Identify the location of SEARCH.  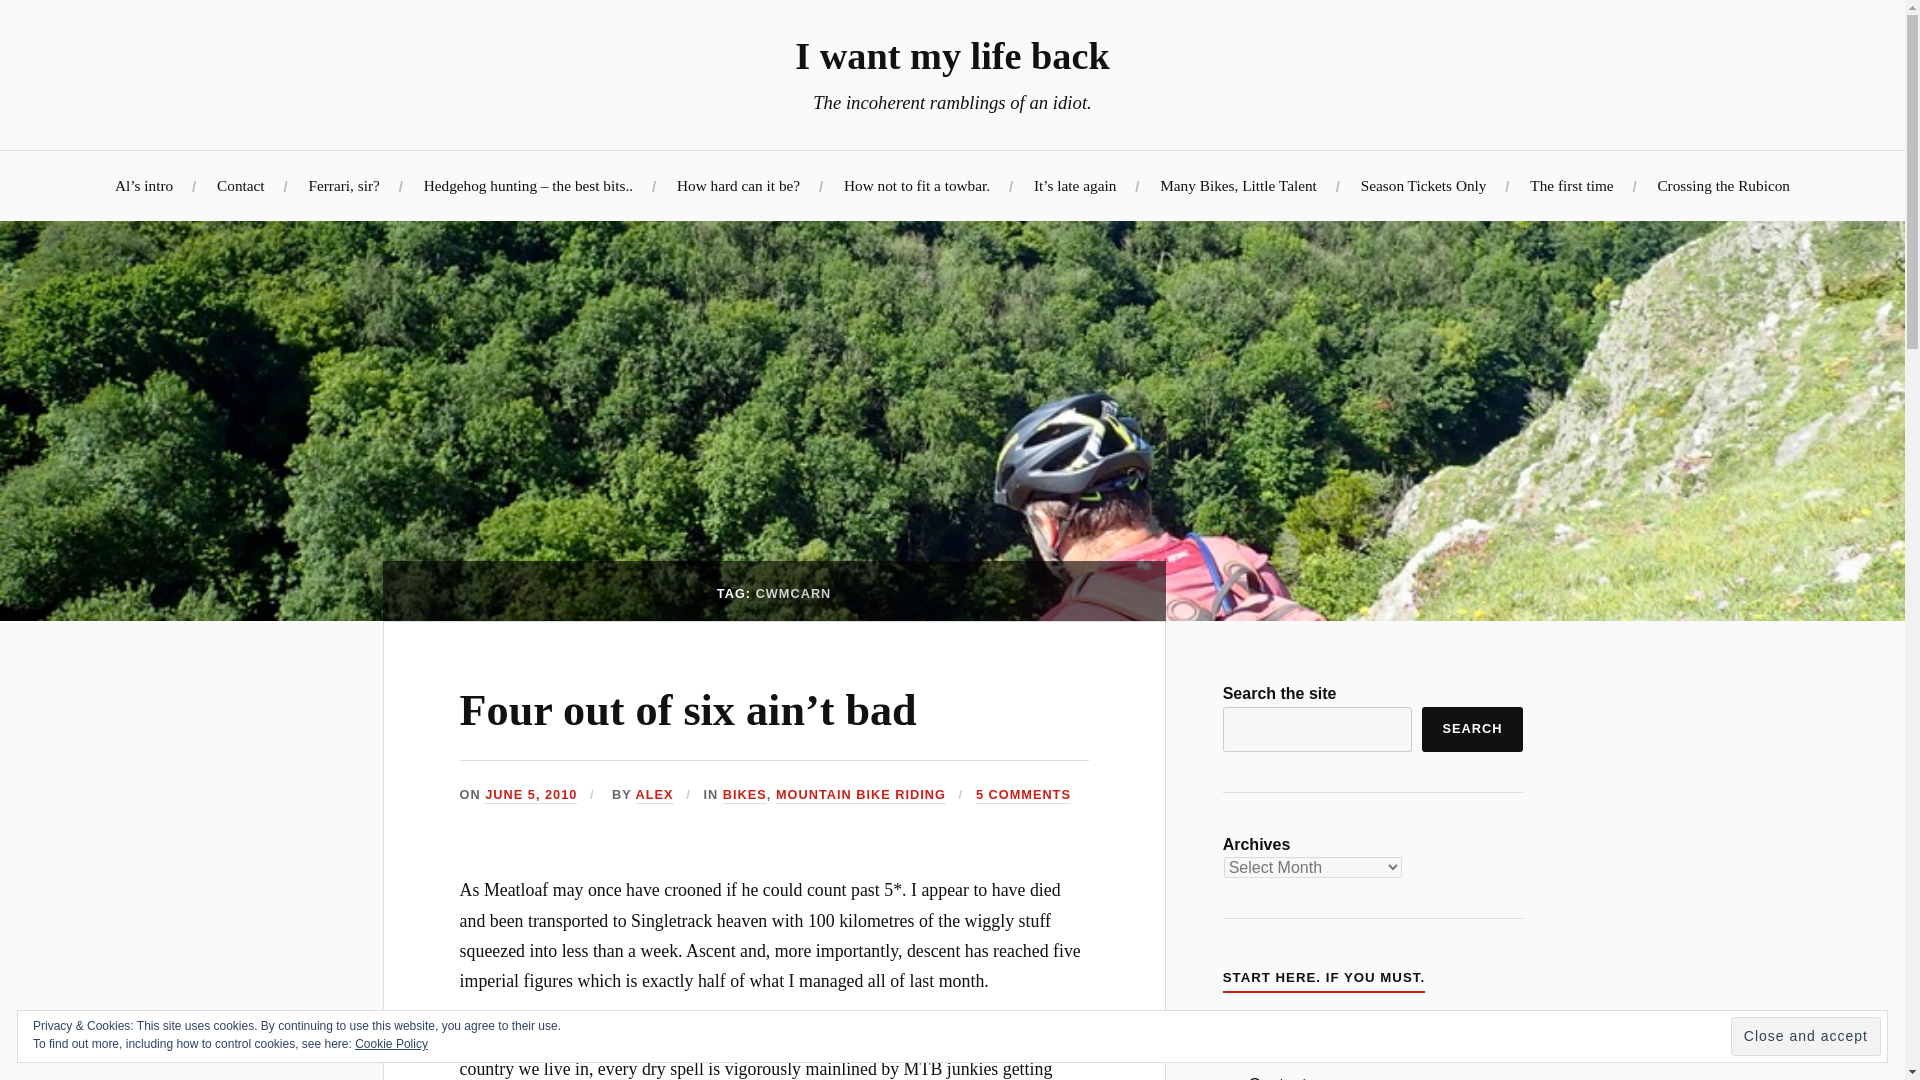
(1472, 729).